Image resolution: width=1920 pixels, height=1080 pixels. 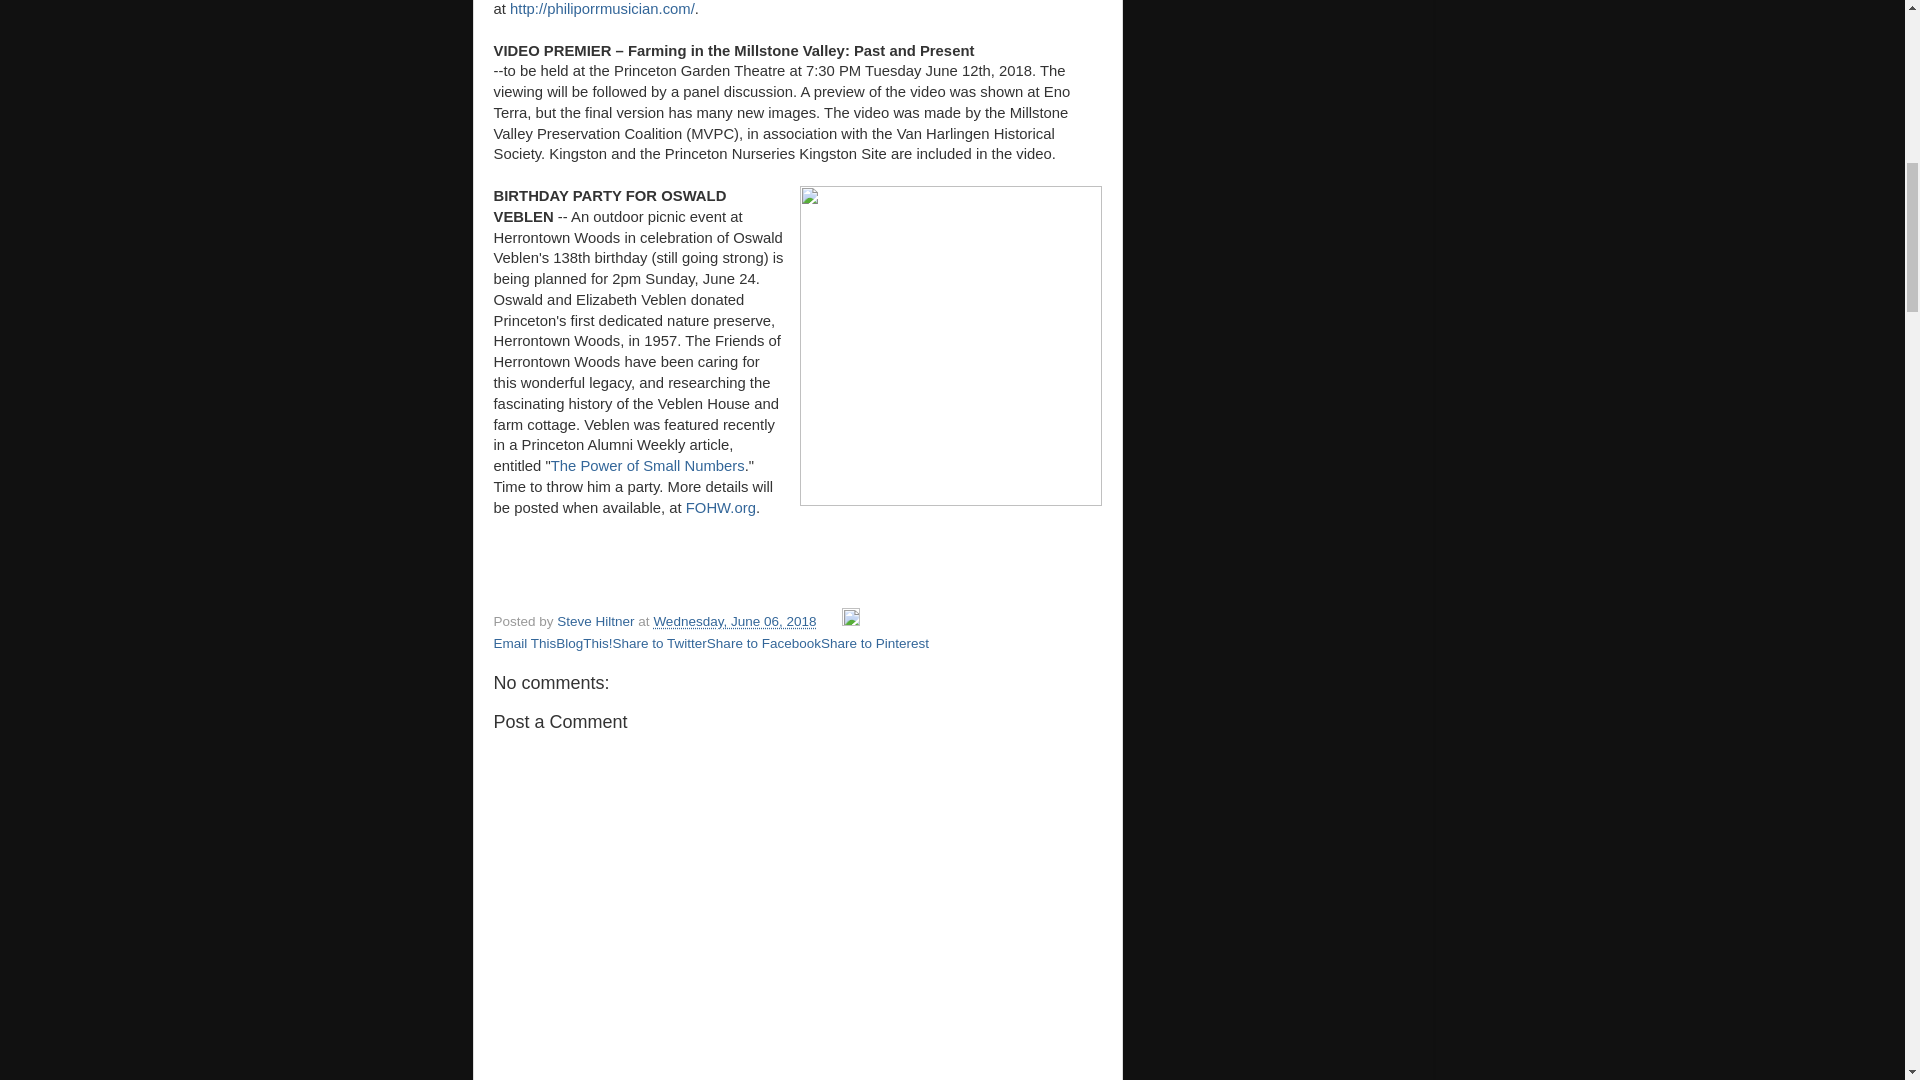 What do you see at coordinates (875, 644) in the screenshot?
I see `Share to Pinterest` at bounding box center [875, 644].